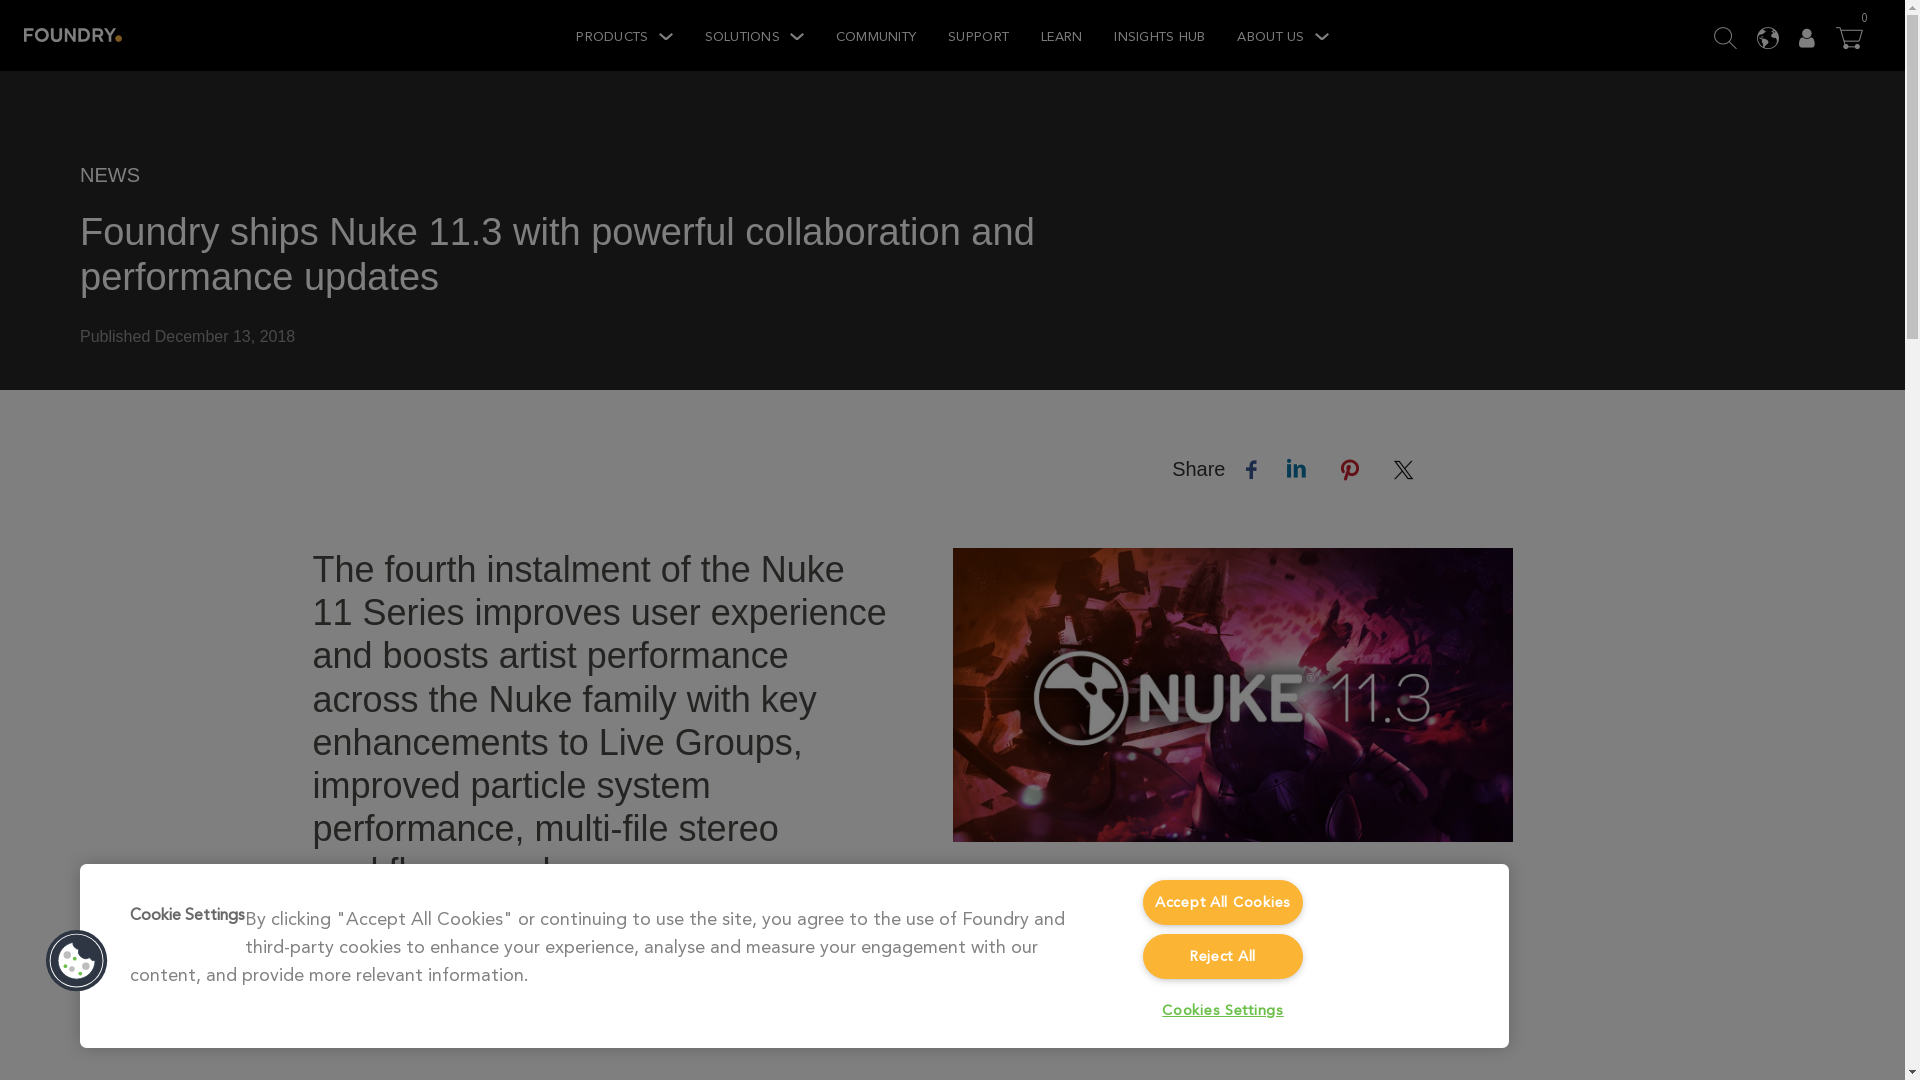 The width and height of the screenshot is (1920, 1080). What do you see at coordinates (754, 36) in the screenshot?
I see `SOLUTIONS` at bounding box center [754, 36].